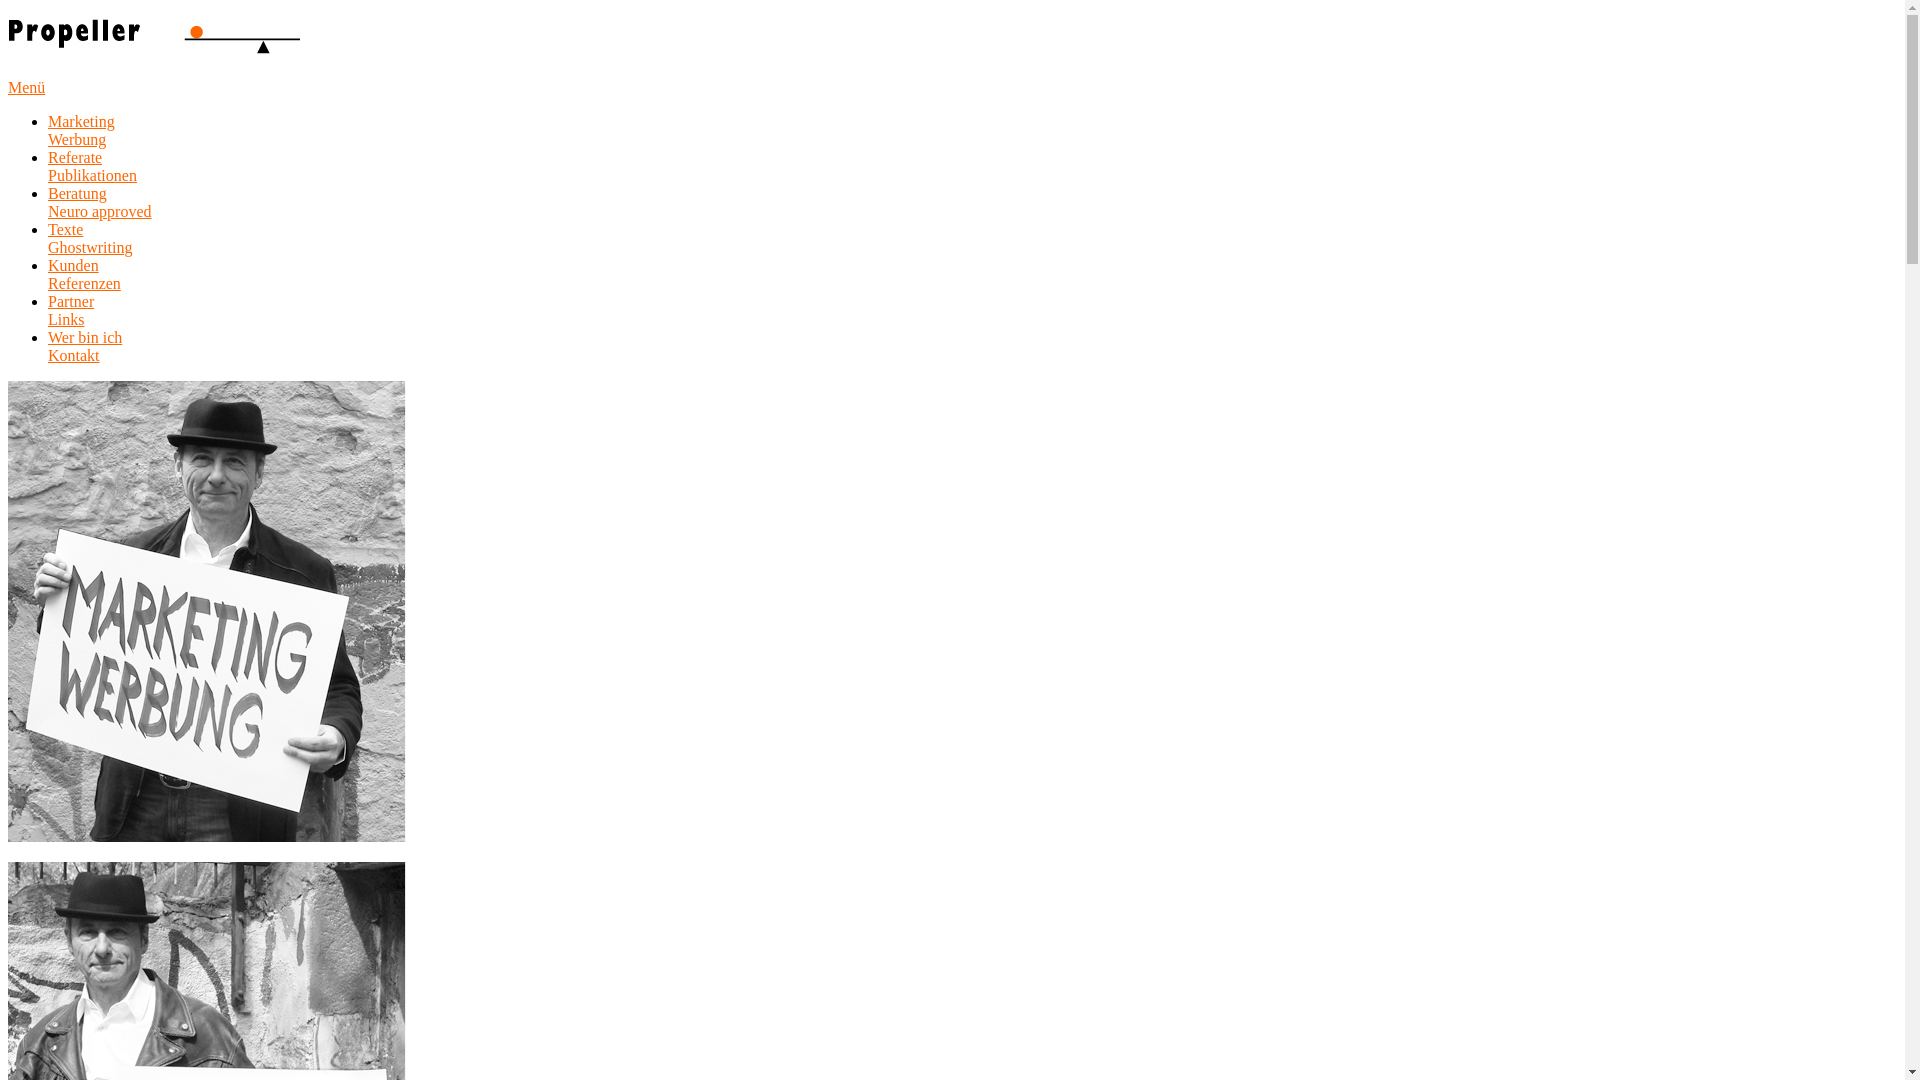 This screenshot has width=1920, height=1080. What do you see at coordinates (154, 42) in the screenshot?
I see `Propeller Marketingdesign` at bounding box center [154, 42].